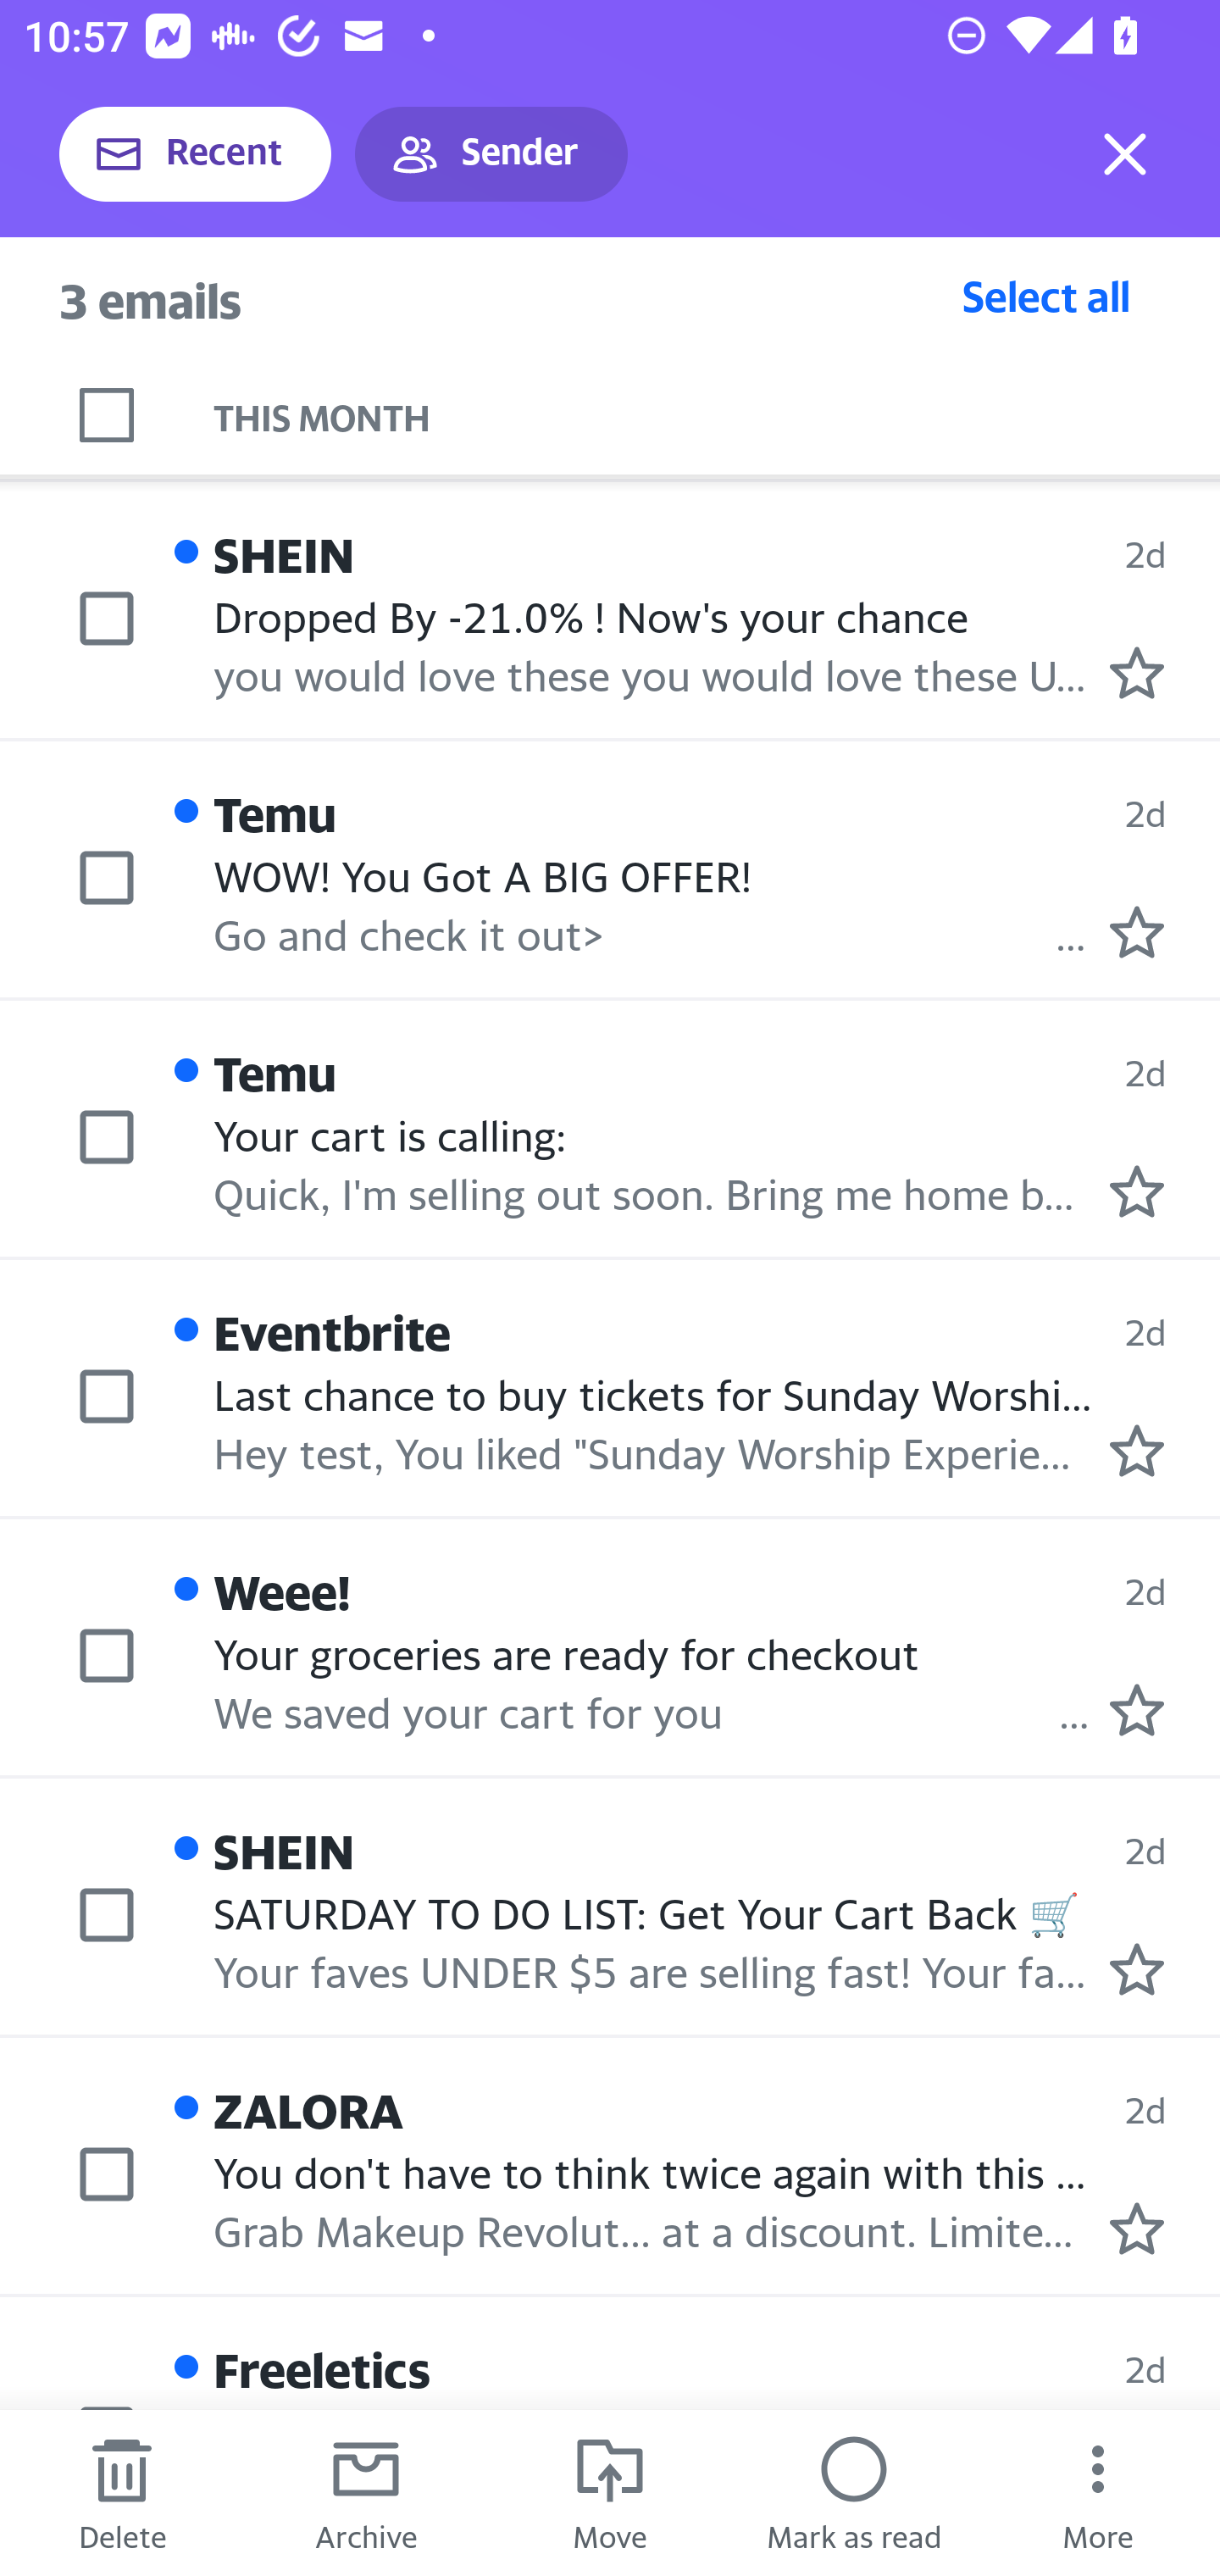 This screenshot has height=2576, width=1220. I want to click on Mark as starred., so click(1137, 2229).